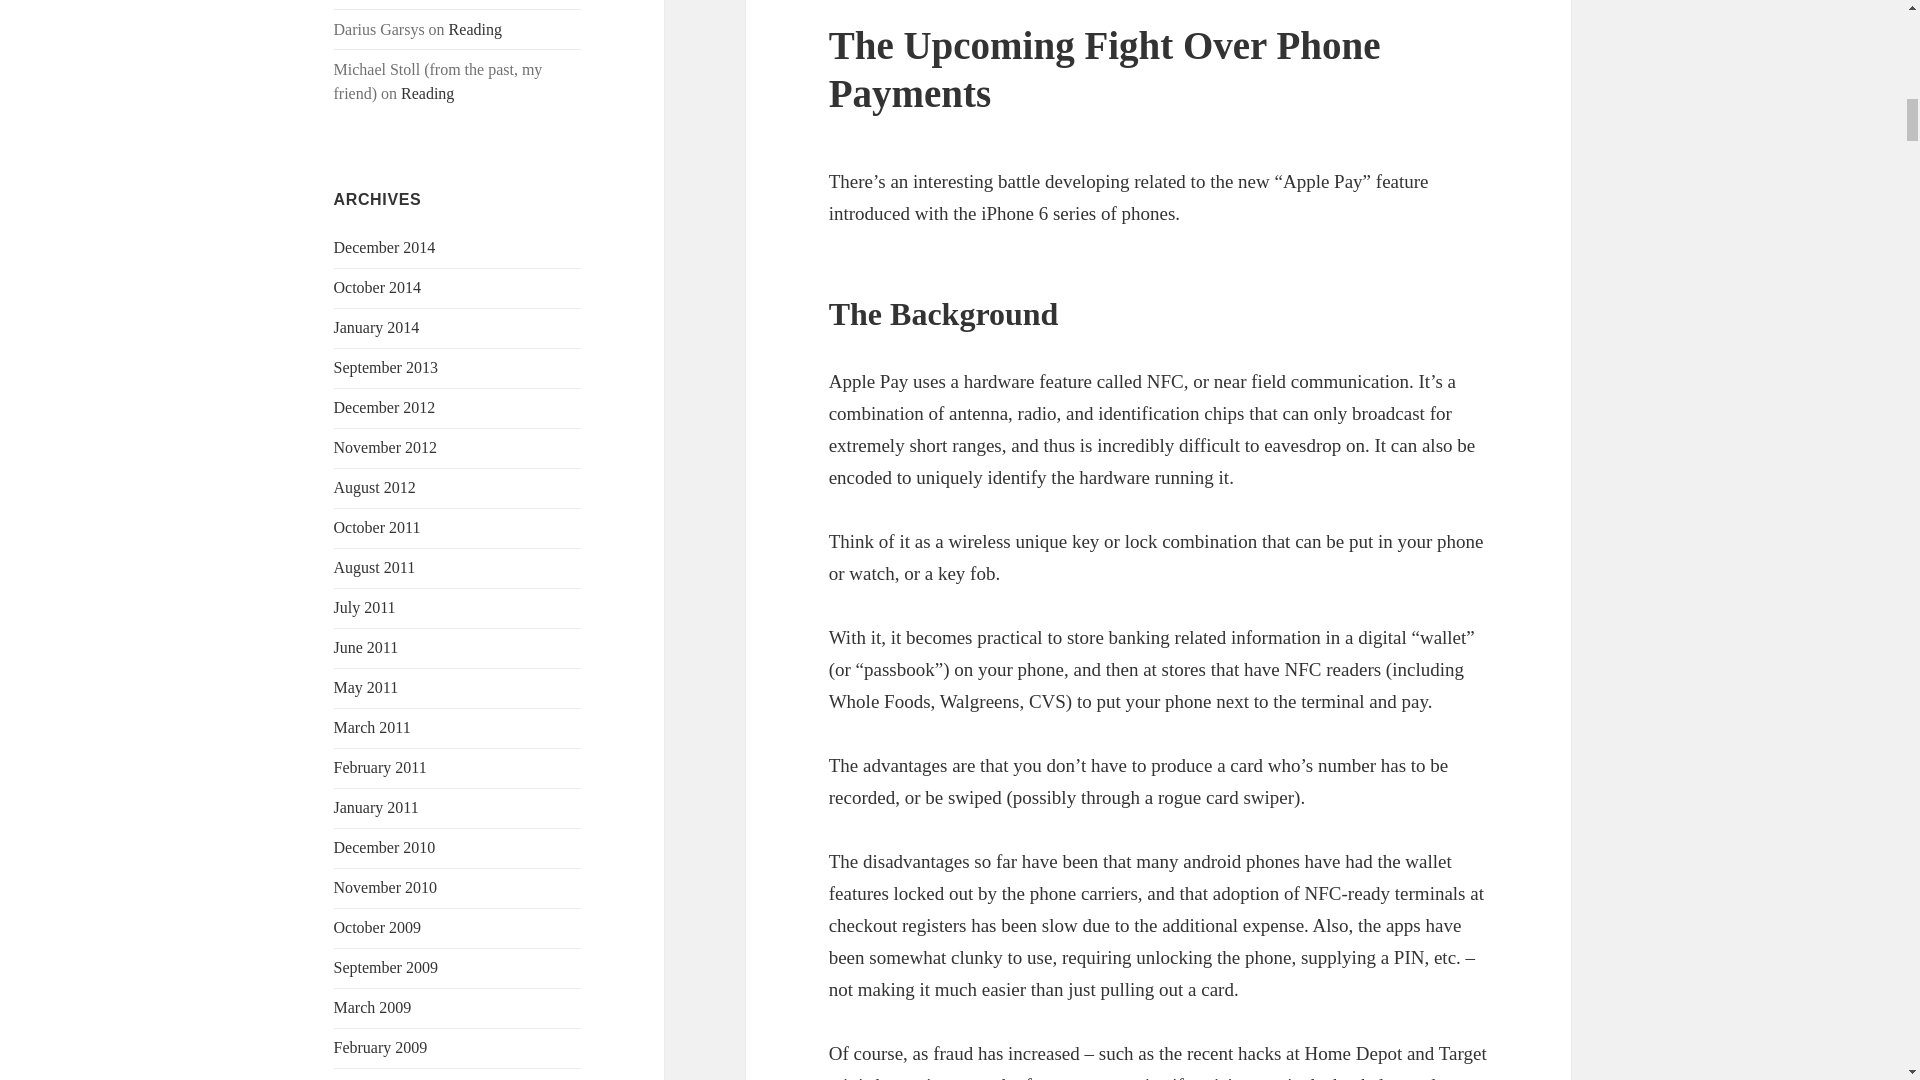 This screenshot has height=1080, width=1920. Describe the element at coordinates (378, 286) in the screenshot. I see `October 2014` at that location.